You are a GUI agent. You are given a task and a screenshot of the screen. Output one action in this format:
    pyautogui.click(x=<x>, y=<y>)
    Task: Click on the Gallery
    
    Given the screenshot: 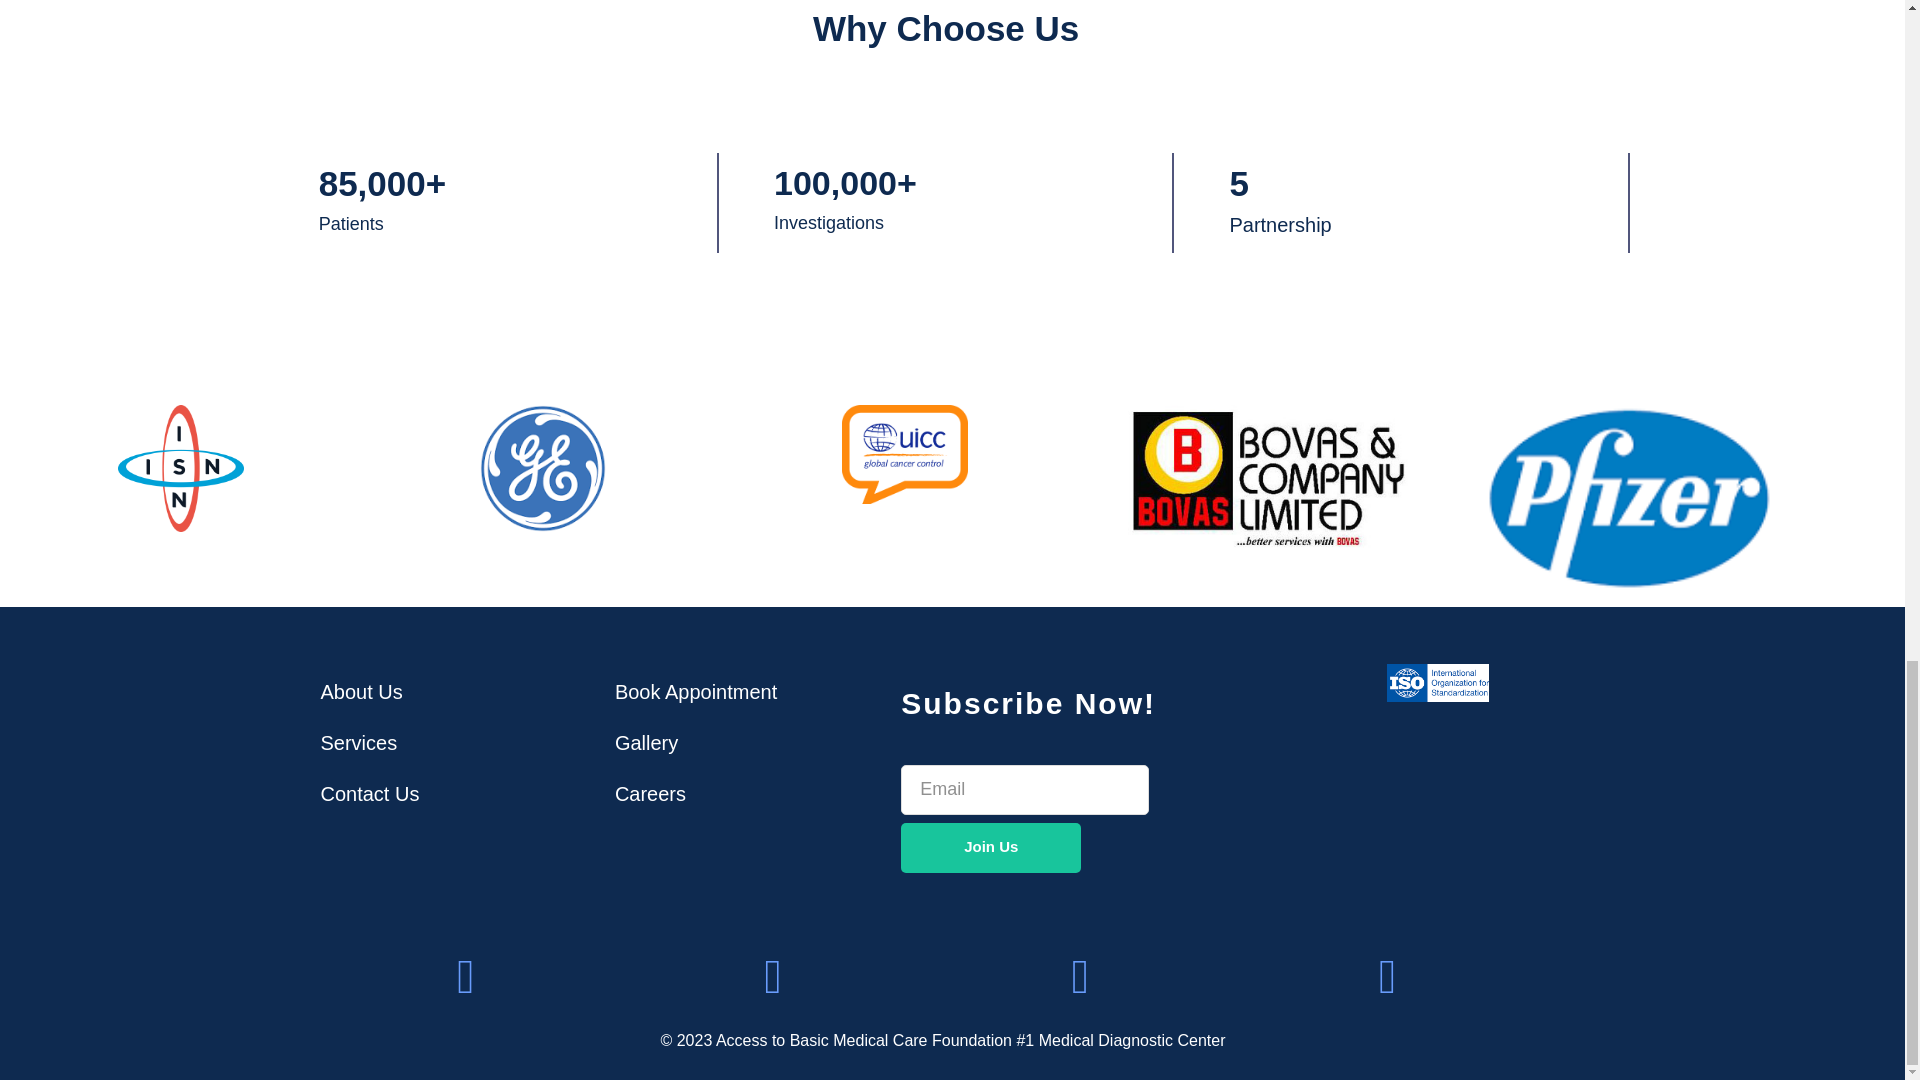 What is the action you would take?
    pyautogui.click(x=696, y=742)
    